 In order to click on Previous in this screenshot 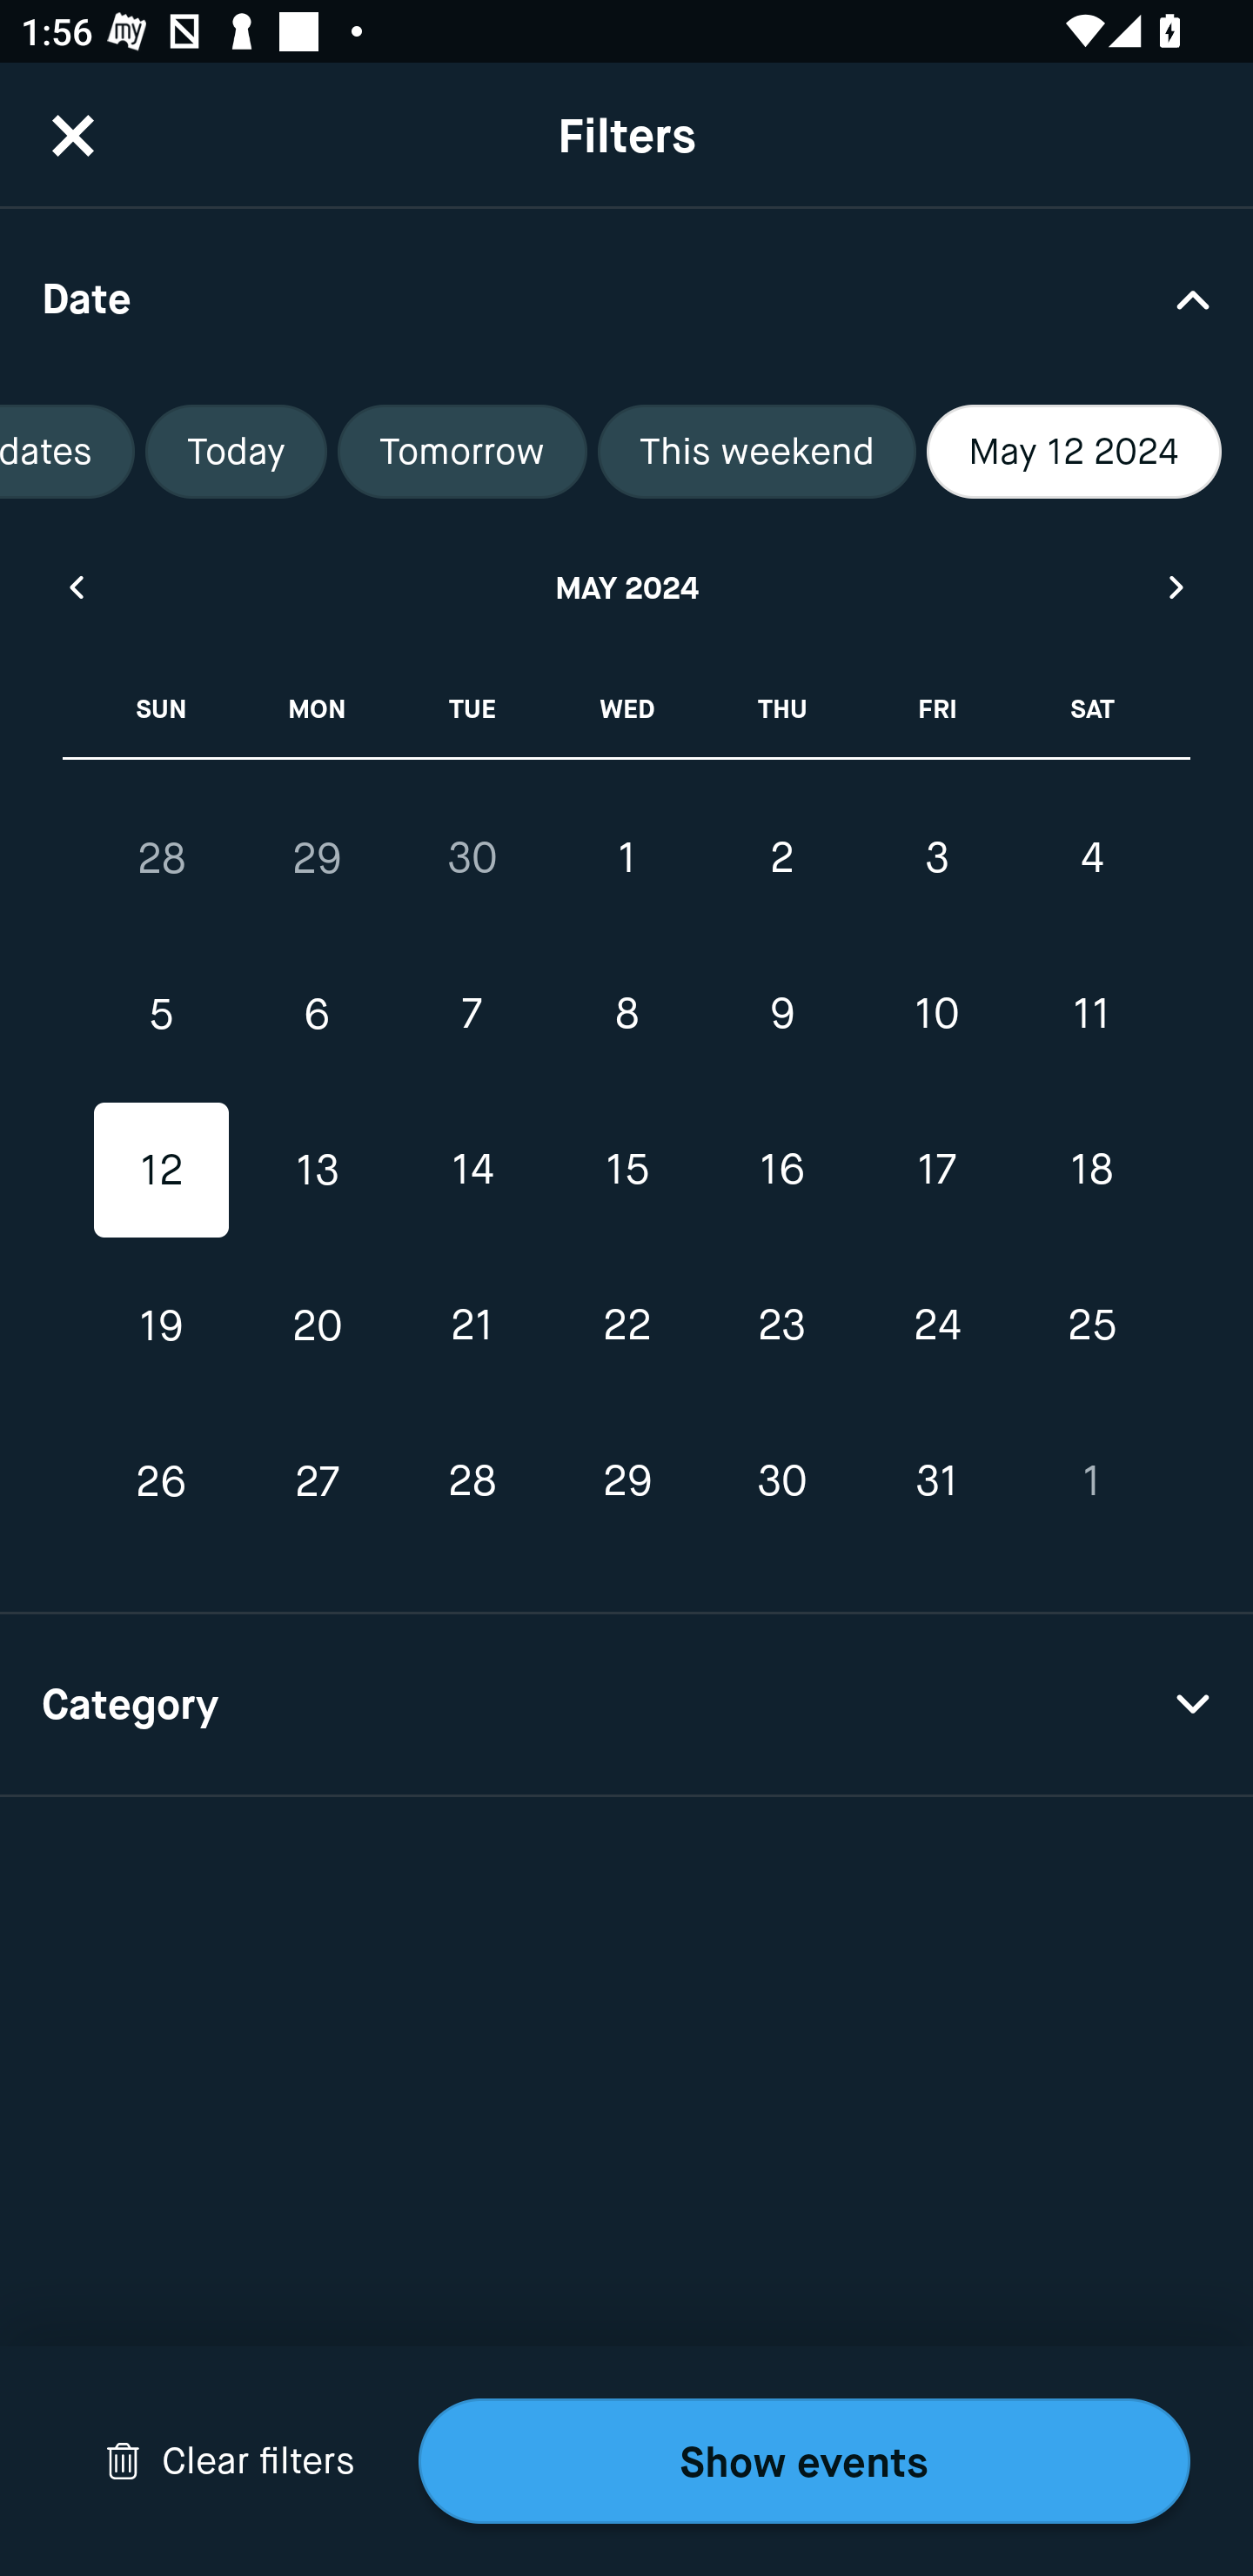, I will do `click(75, 587)`.